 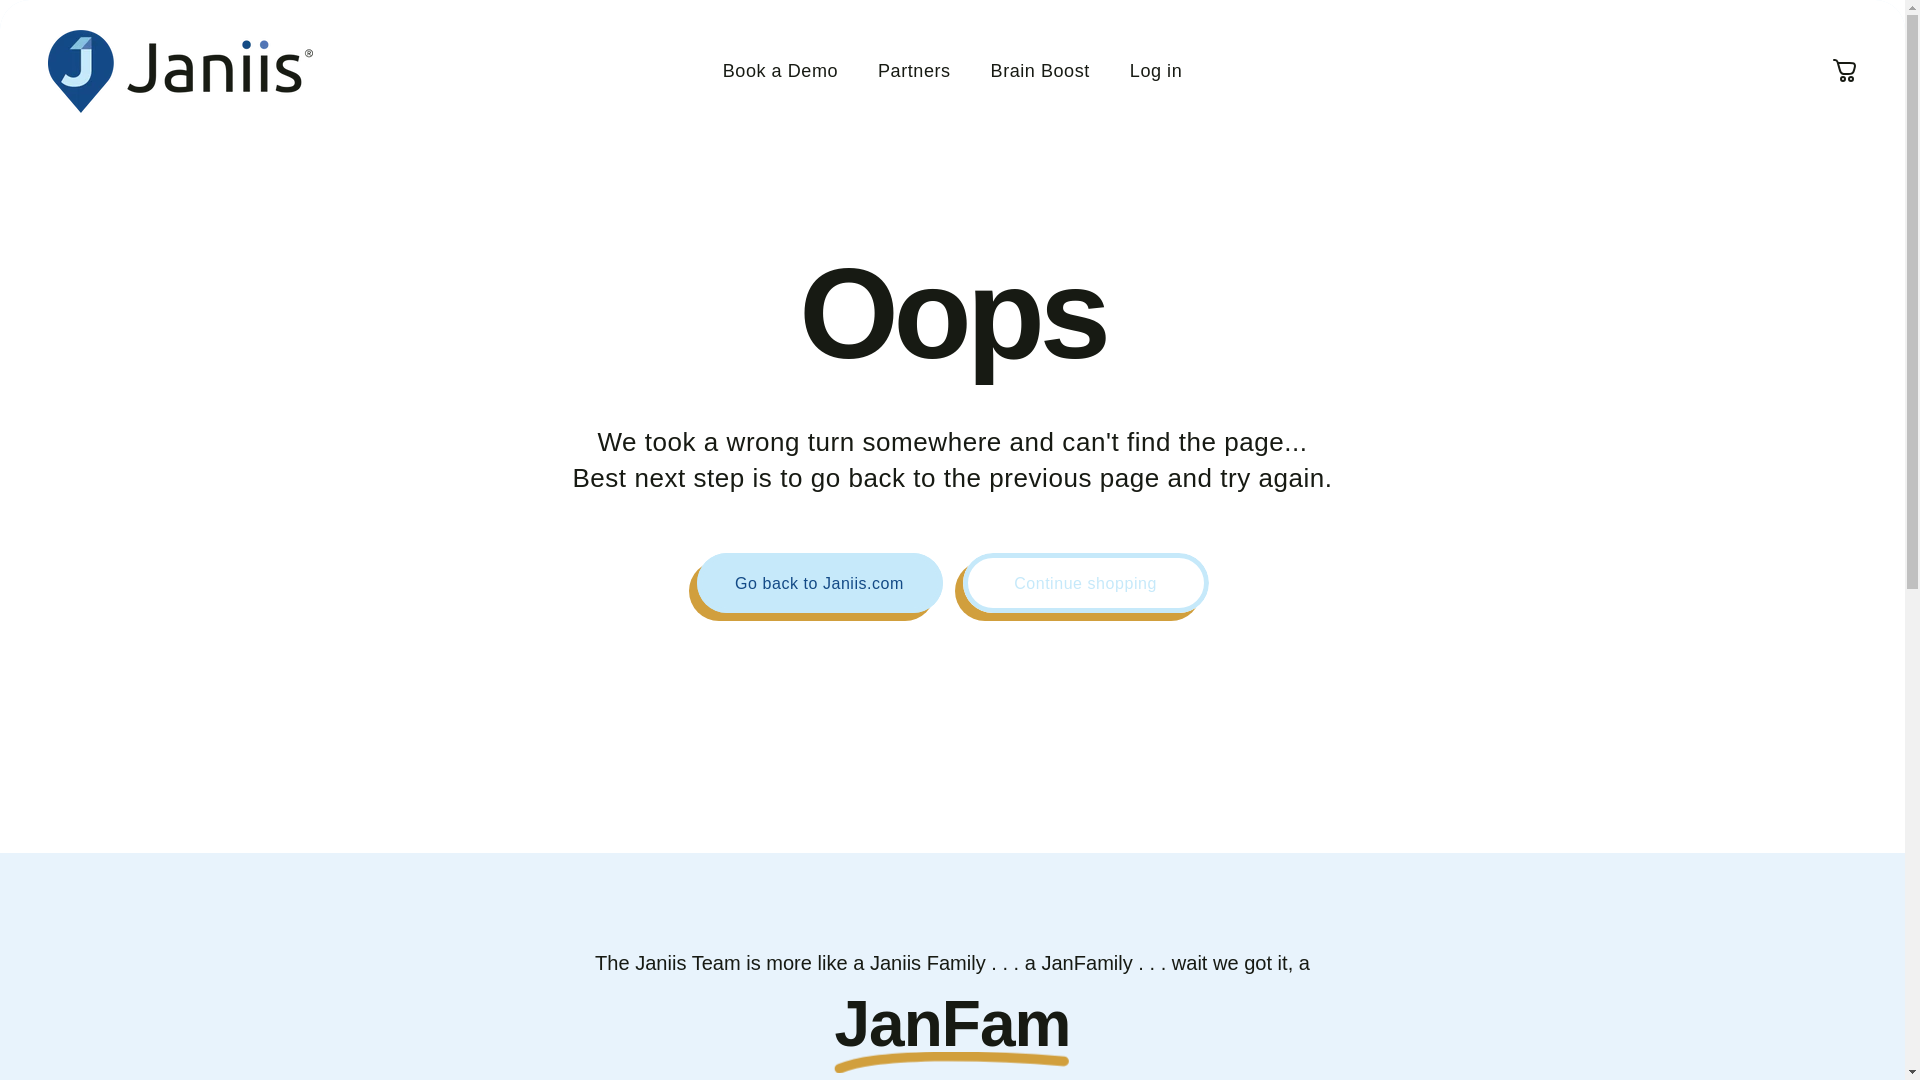 I want to click on Brain Boost, so click(x=1040, y=70).